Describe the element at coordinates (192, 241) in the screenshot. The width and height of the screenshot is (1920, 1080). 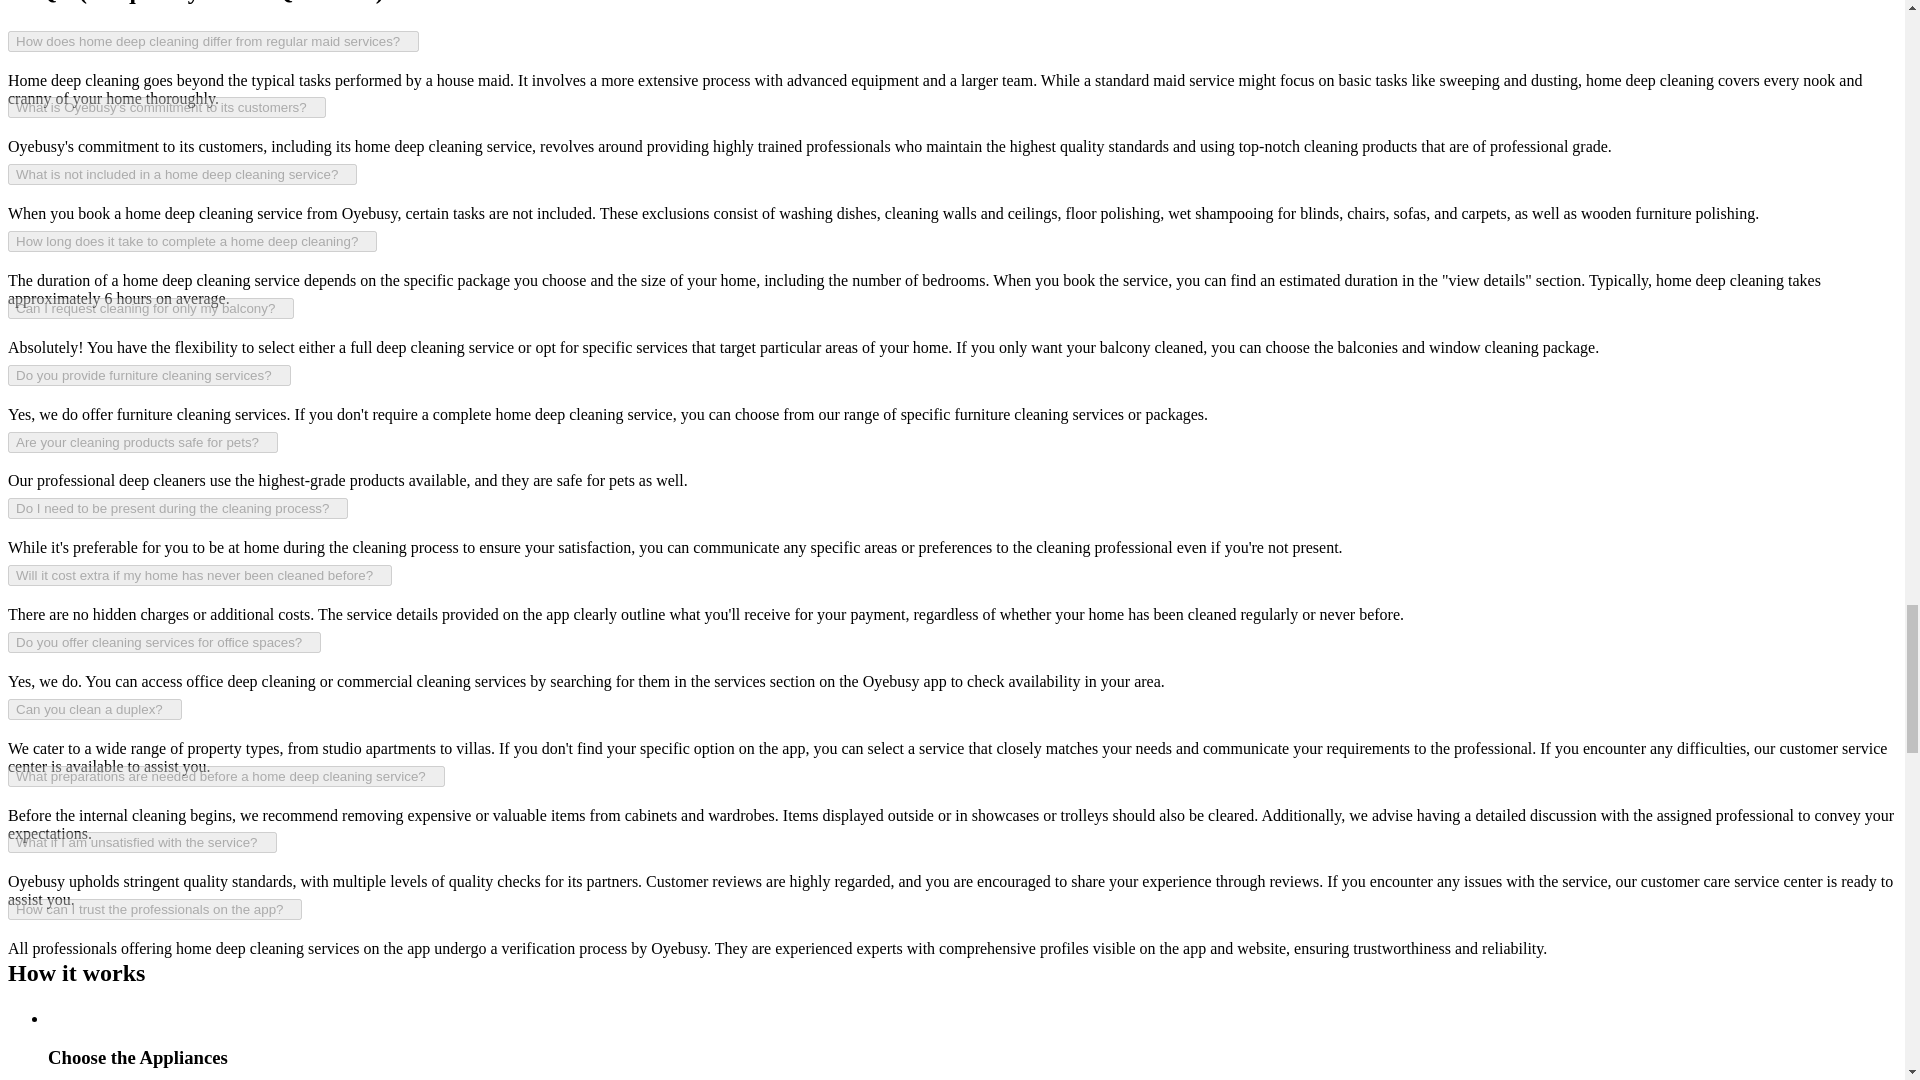
I see `How long does it take to complete a home deep cleaning?` at that location.